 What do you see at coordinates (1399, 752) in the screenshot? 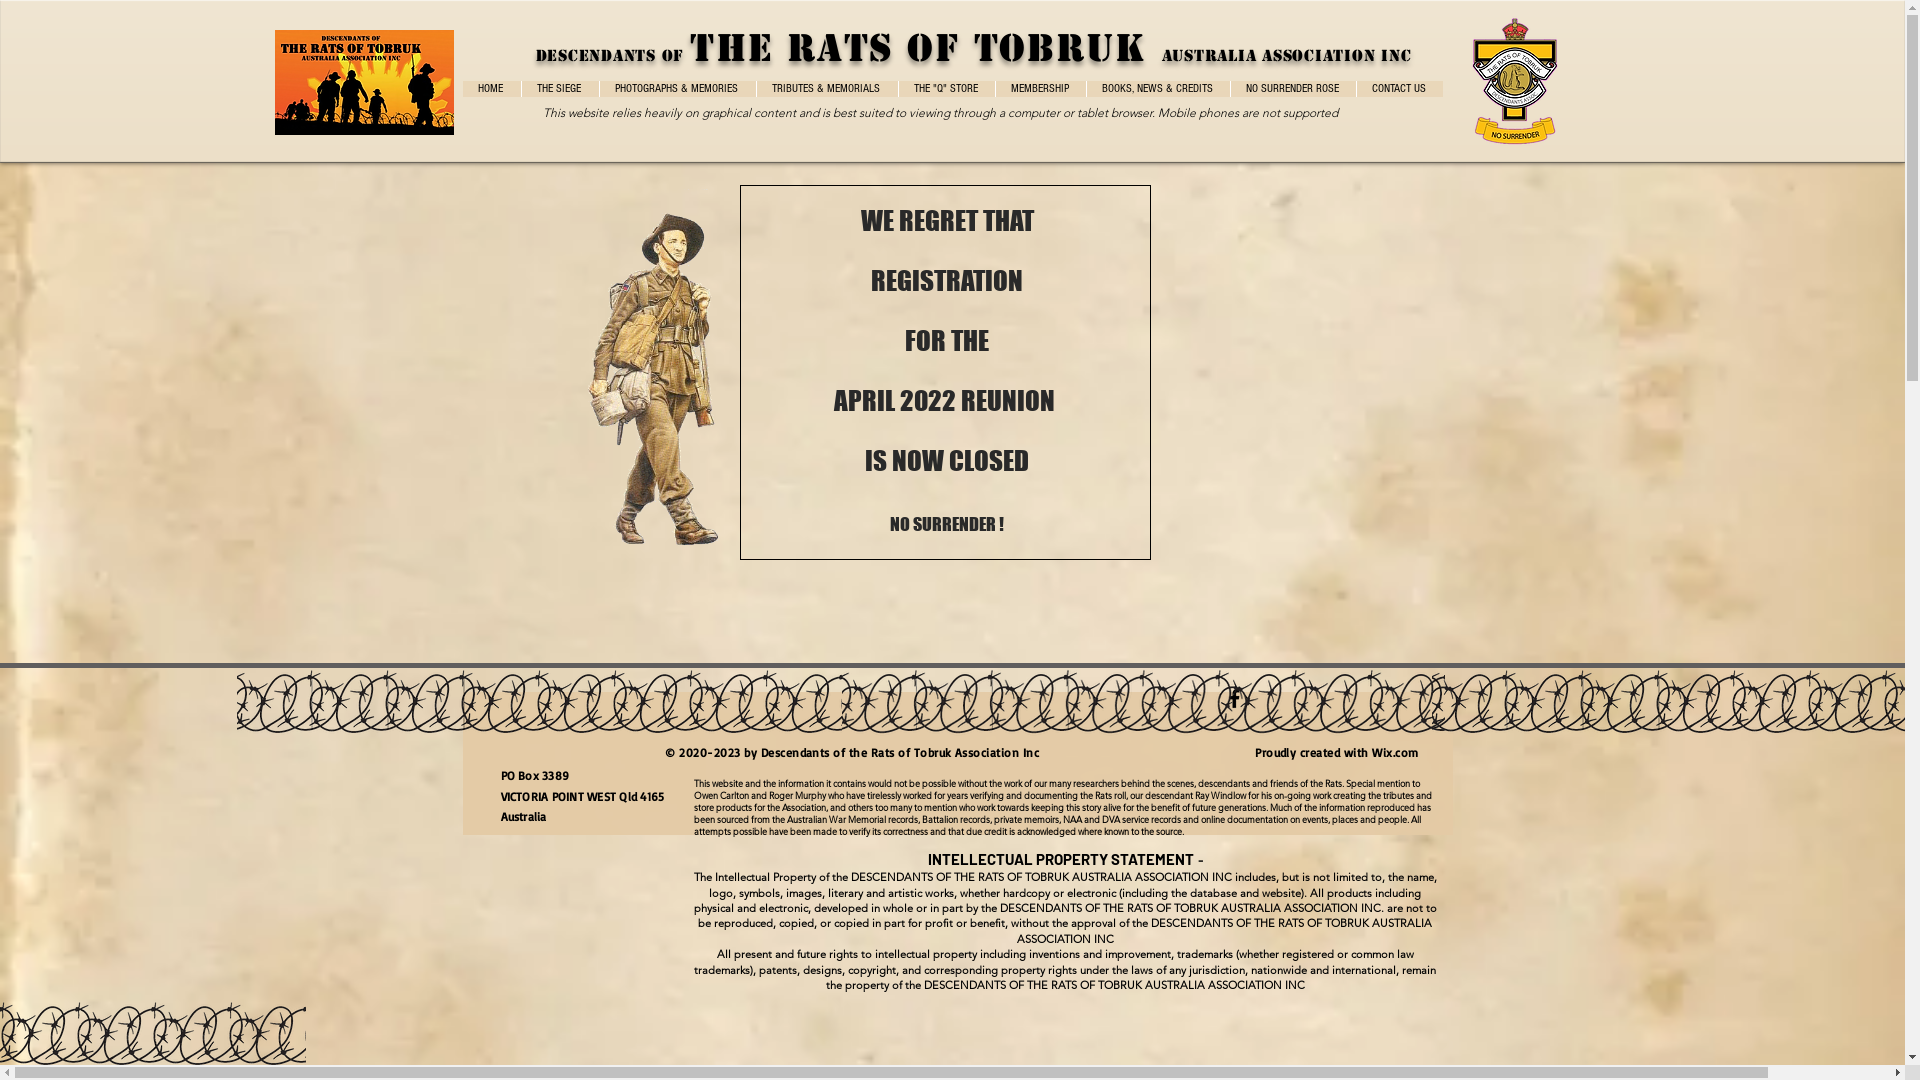
I see `Wix.com  ` at bounding box center [1399, 752].